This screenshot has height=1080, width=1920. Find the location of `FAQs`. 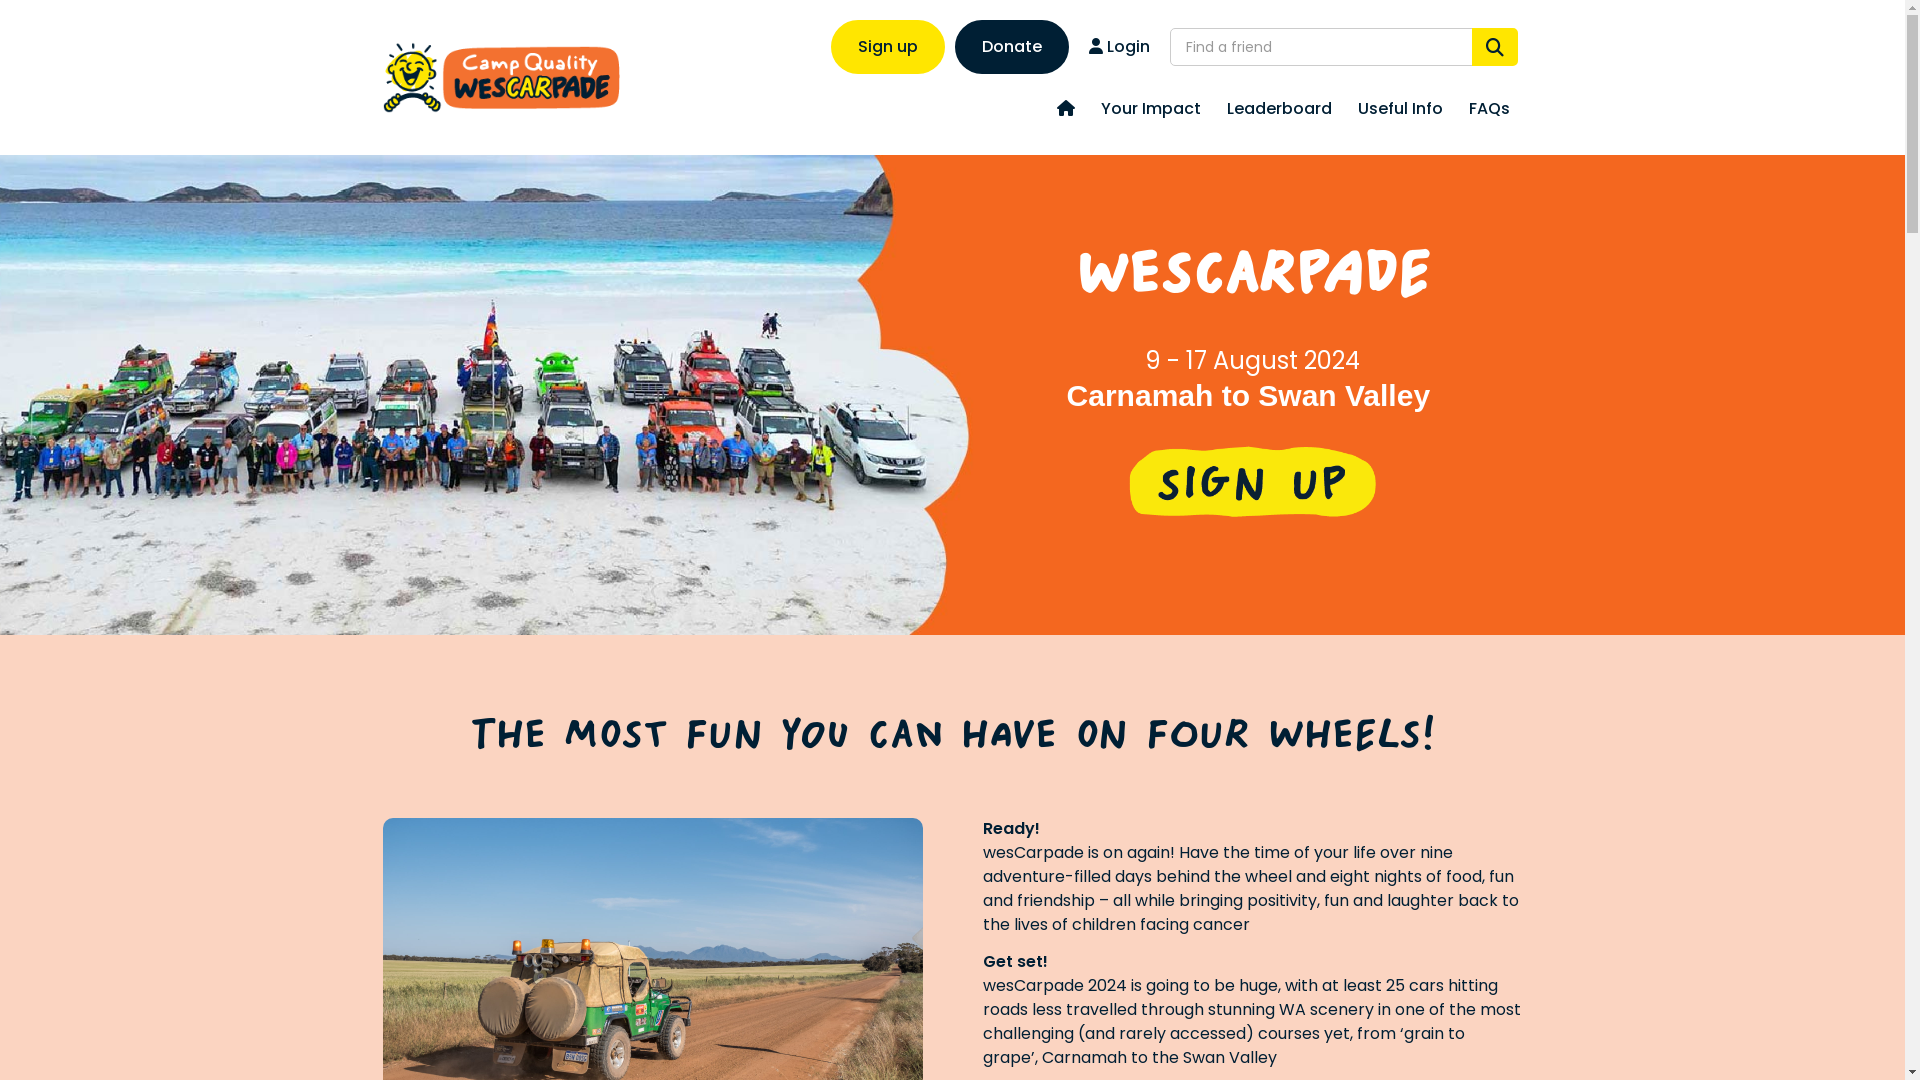

FAQs is located at coordinates (1490, 110).